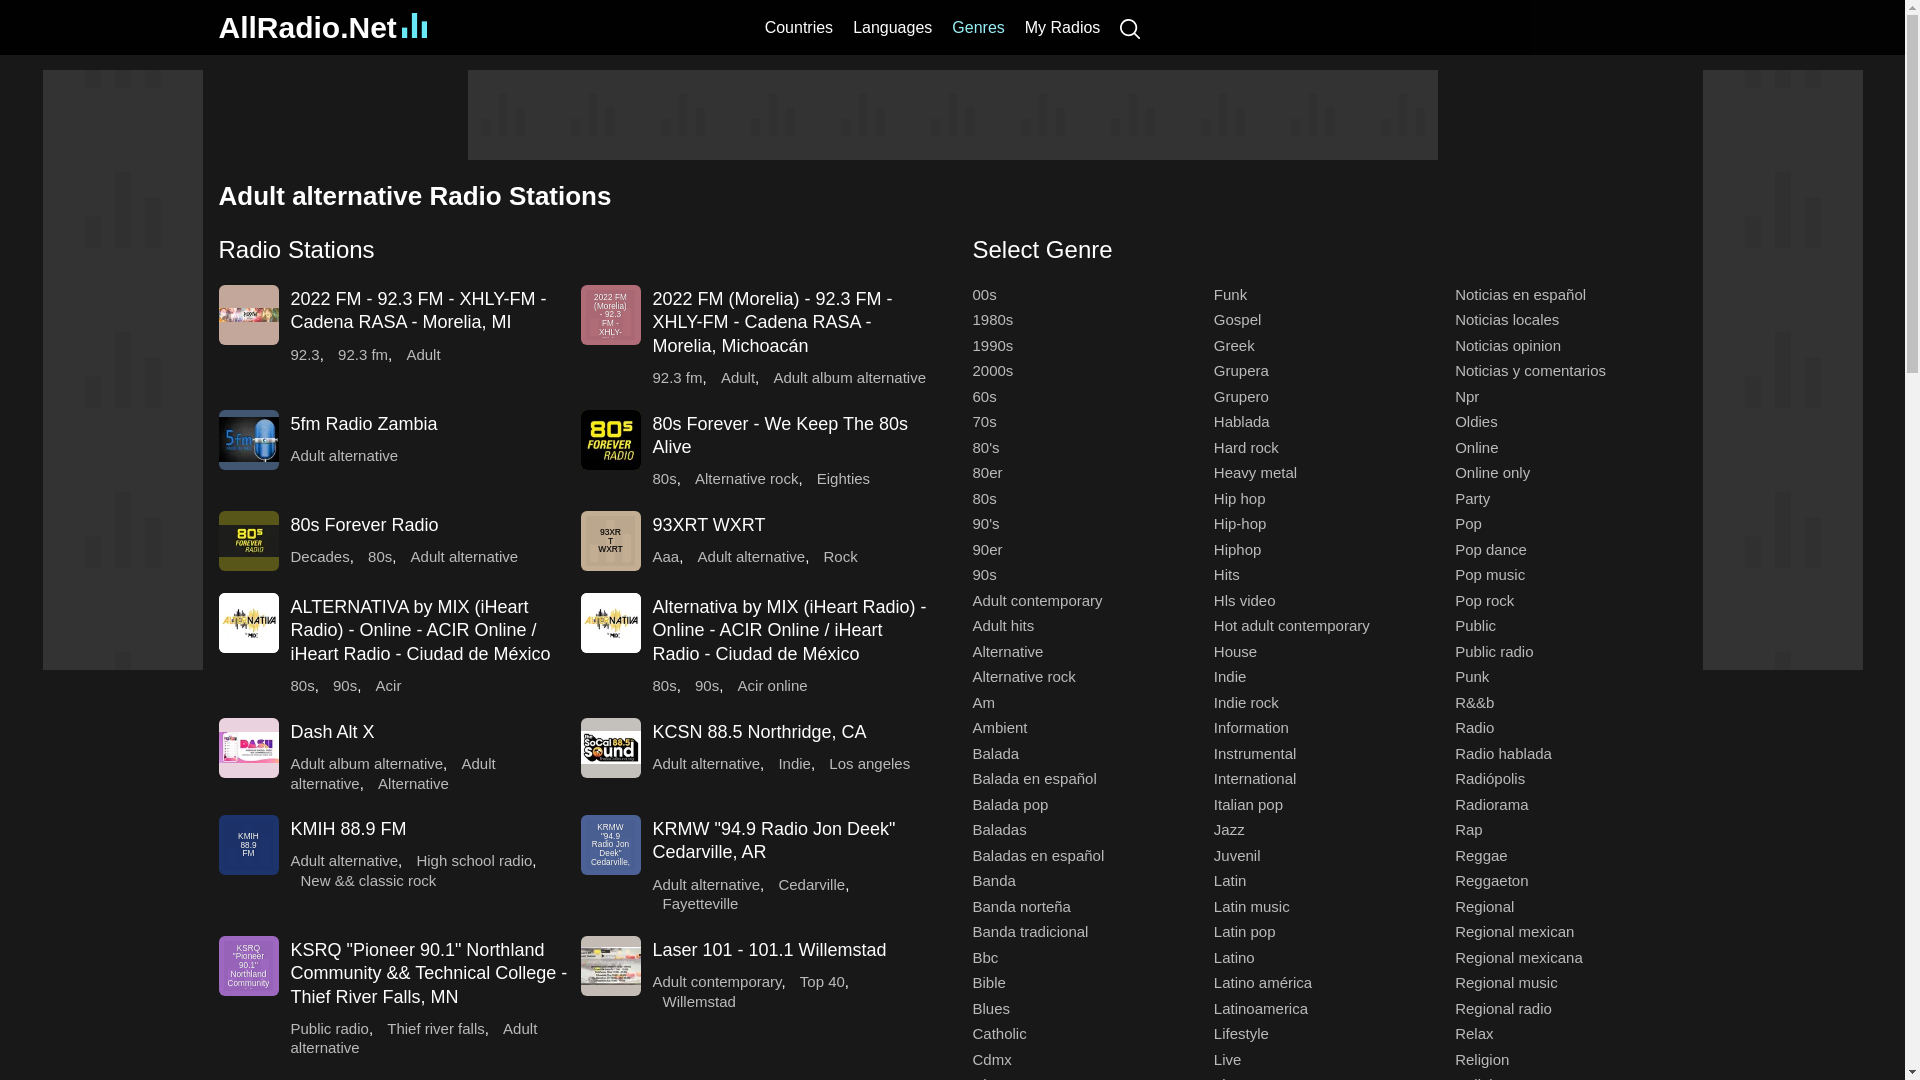  Describe the element at coordinates (609, 540) in the screenshot. I see `93XRT WXRT` at that location.